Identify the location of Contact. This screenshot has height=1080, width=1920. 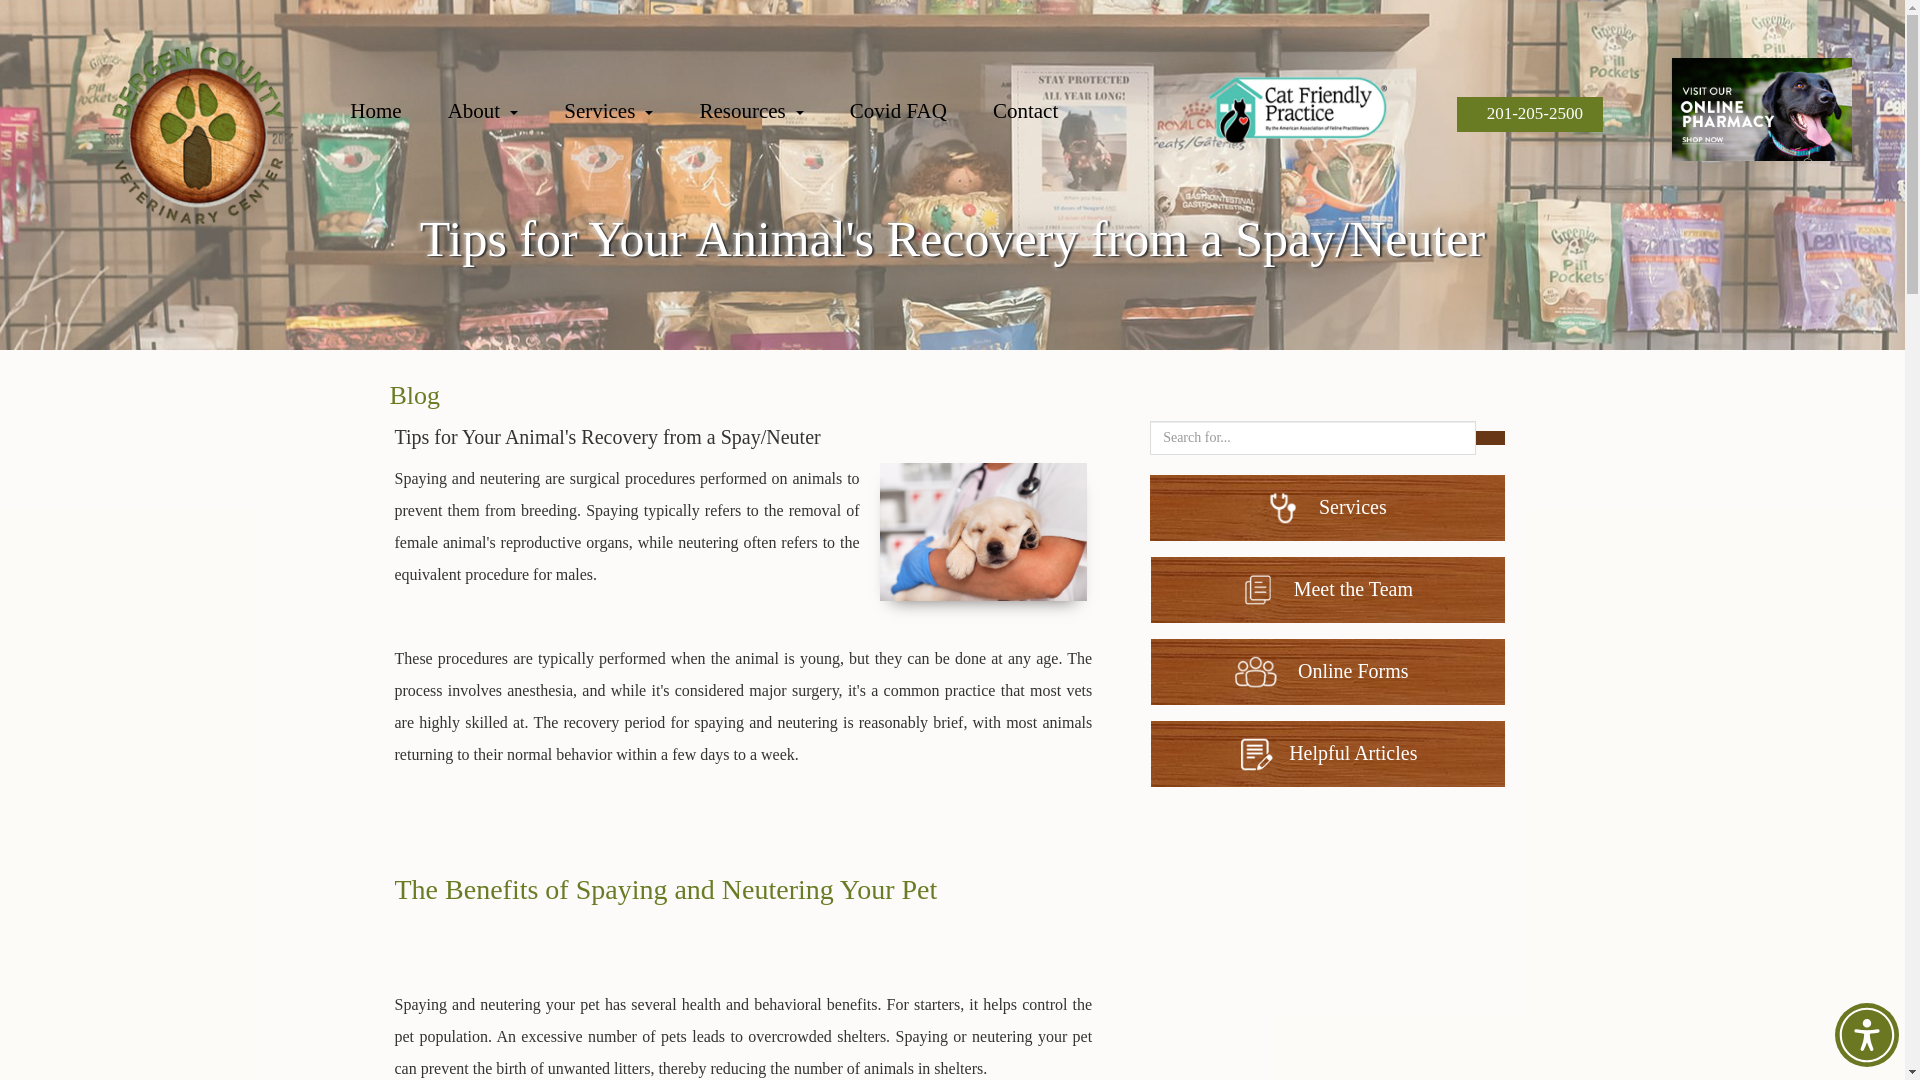
(1047, 116).